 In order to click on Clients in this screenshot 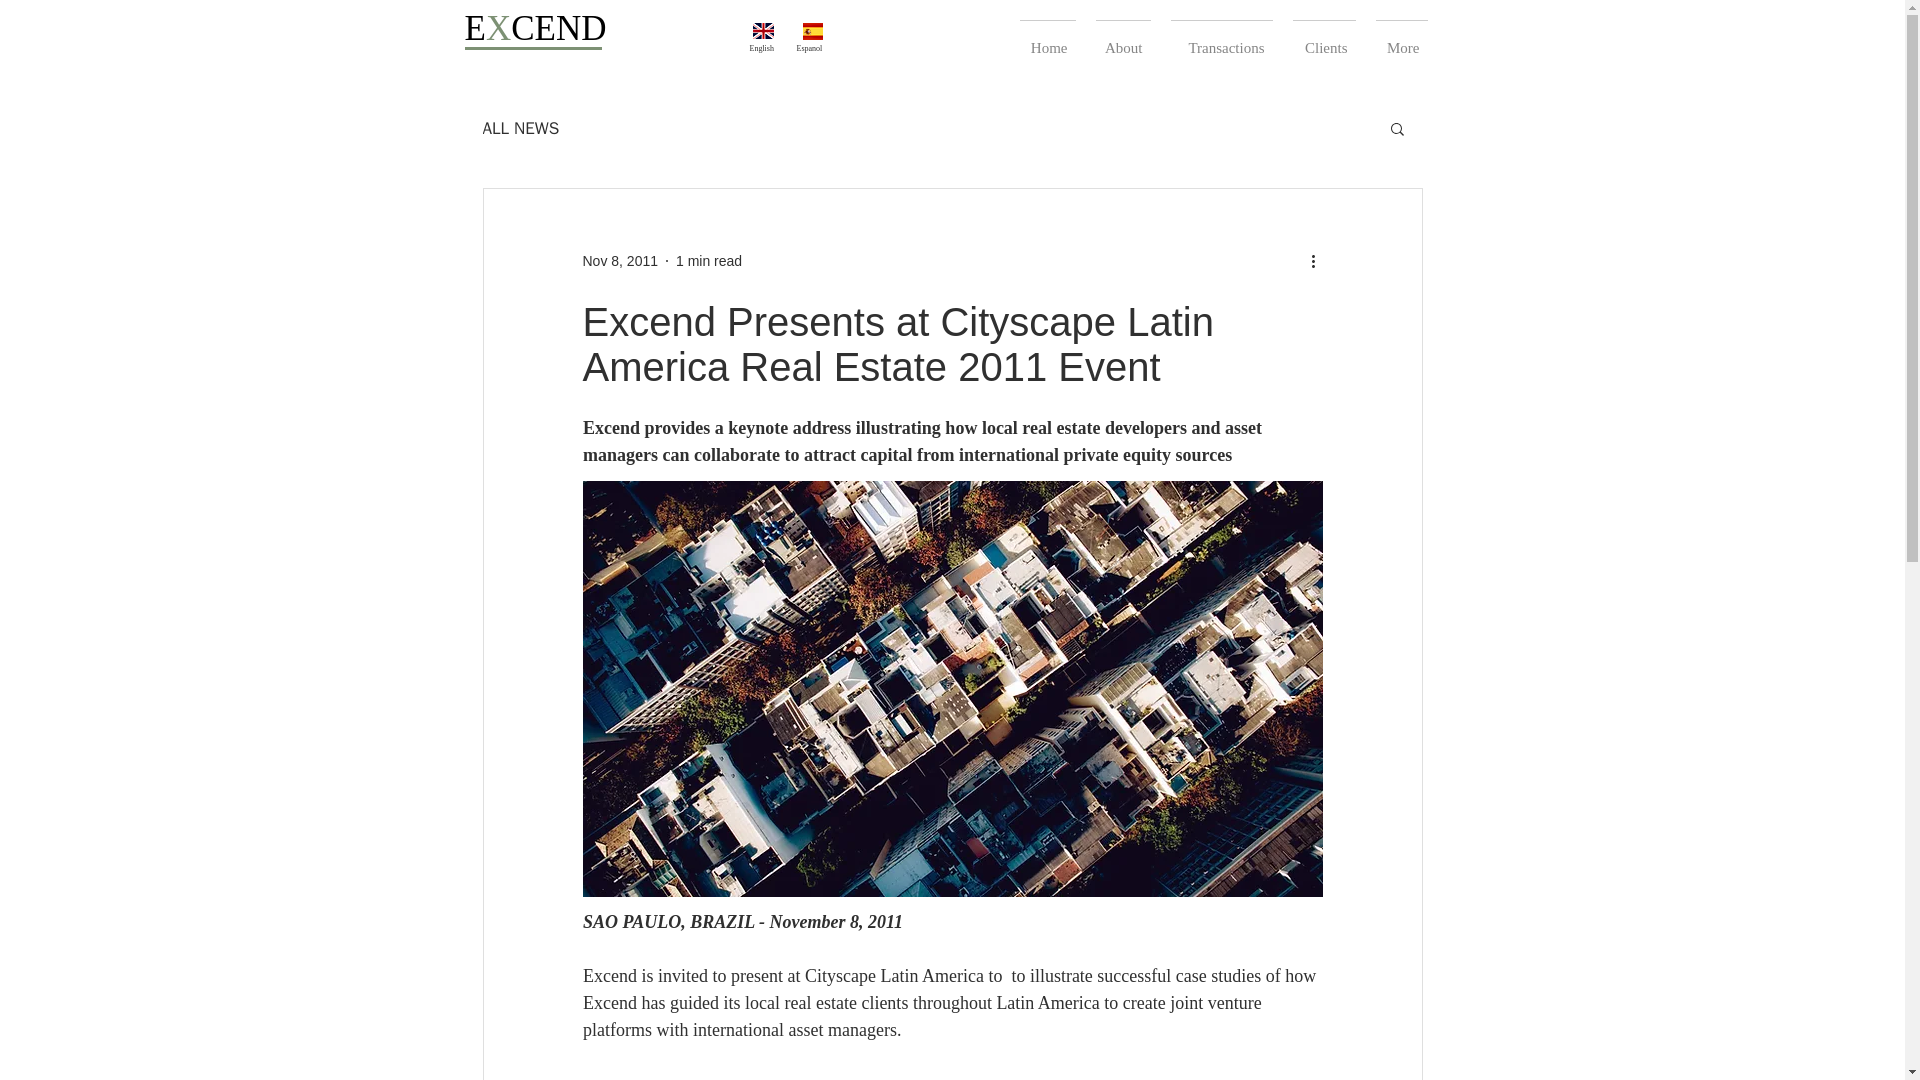, I will do `click(1324, 39)`.